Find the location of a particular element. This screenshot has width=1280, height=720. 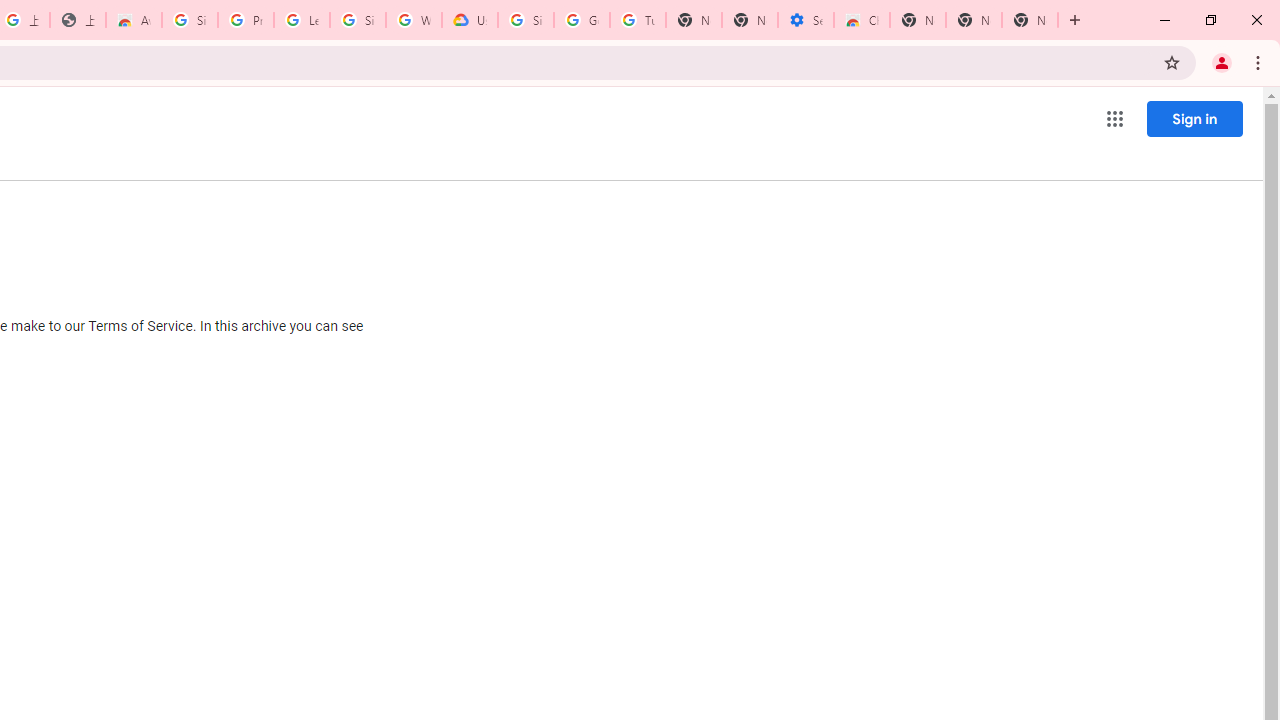

Settings - Accessibility is located at coordinates (806, 20).